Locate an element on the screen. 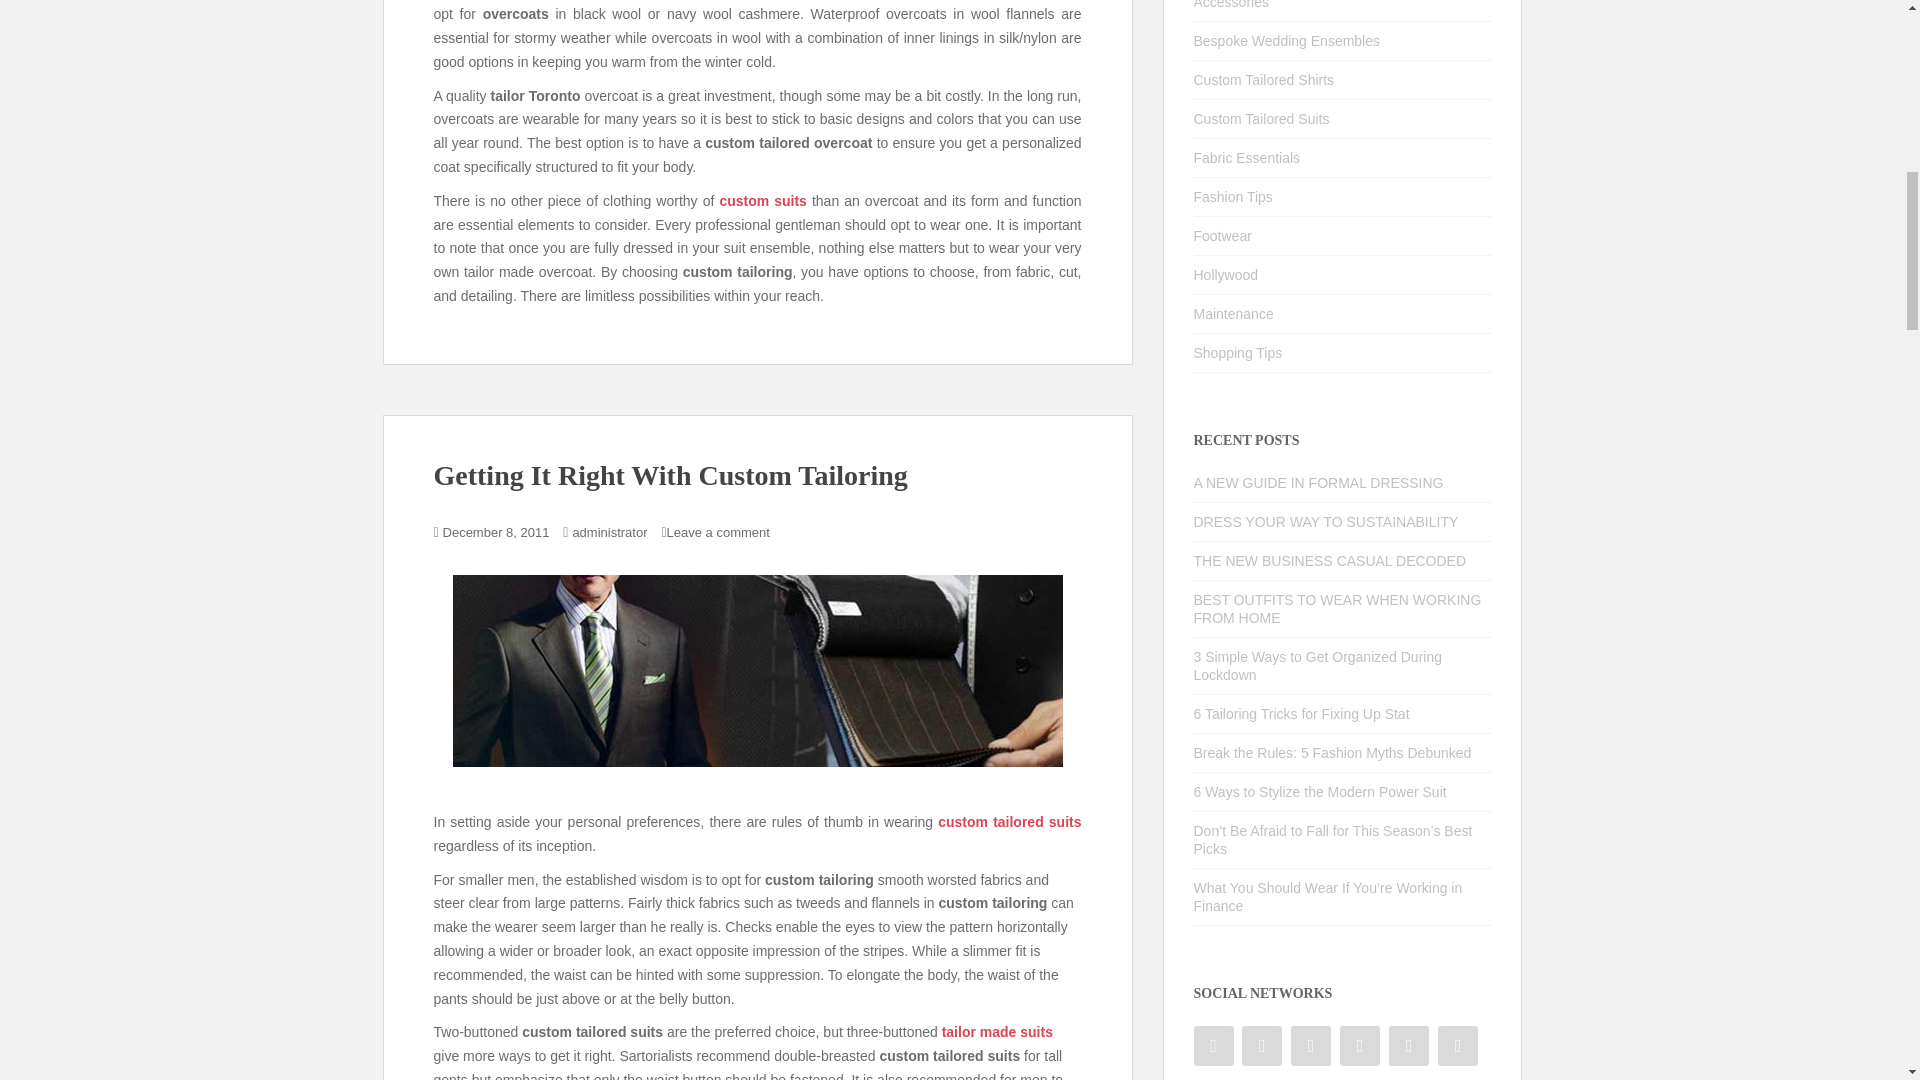 The height and width of the screenshot is (1080, 1920). Getting It Right With Custom Tailoring is located at coordinates (670, 476).